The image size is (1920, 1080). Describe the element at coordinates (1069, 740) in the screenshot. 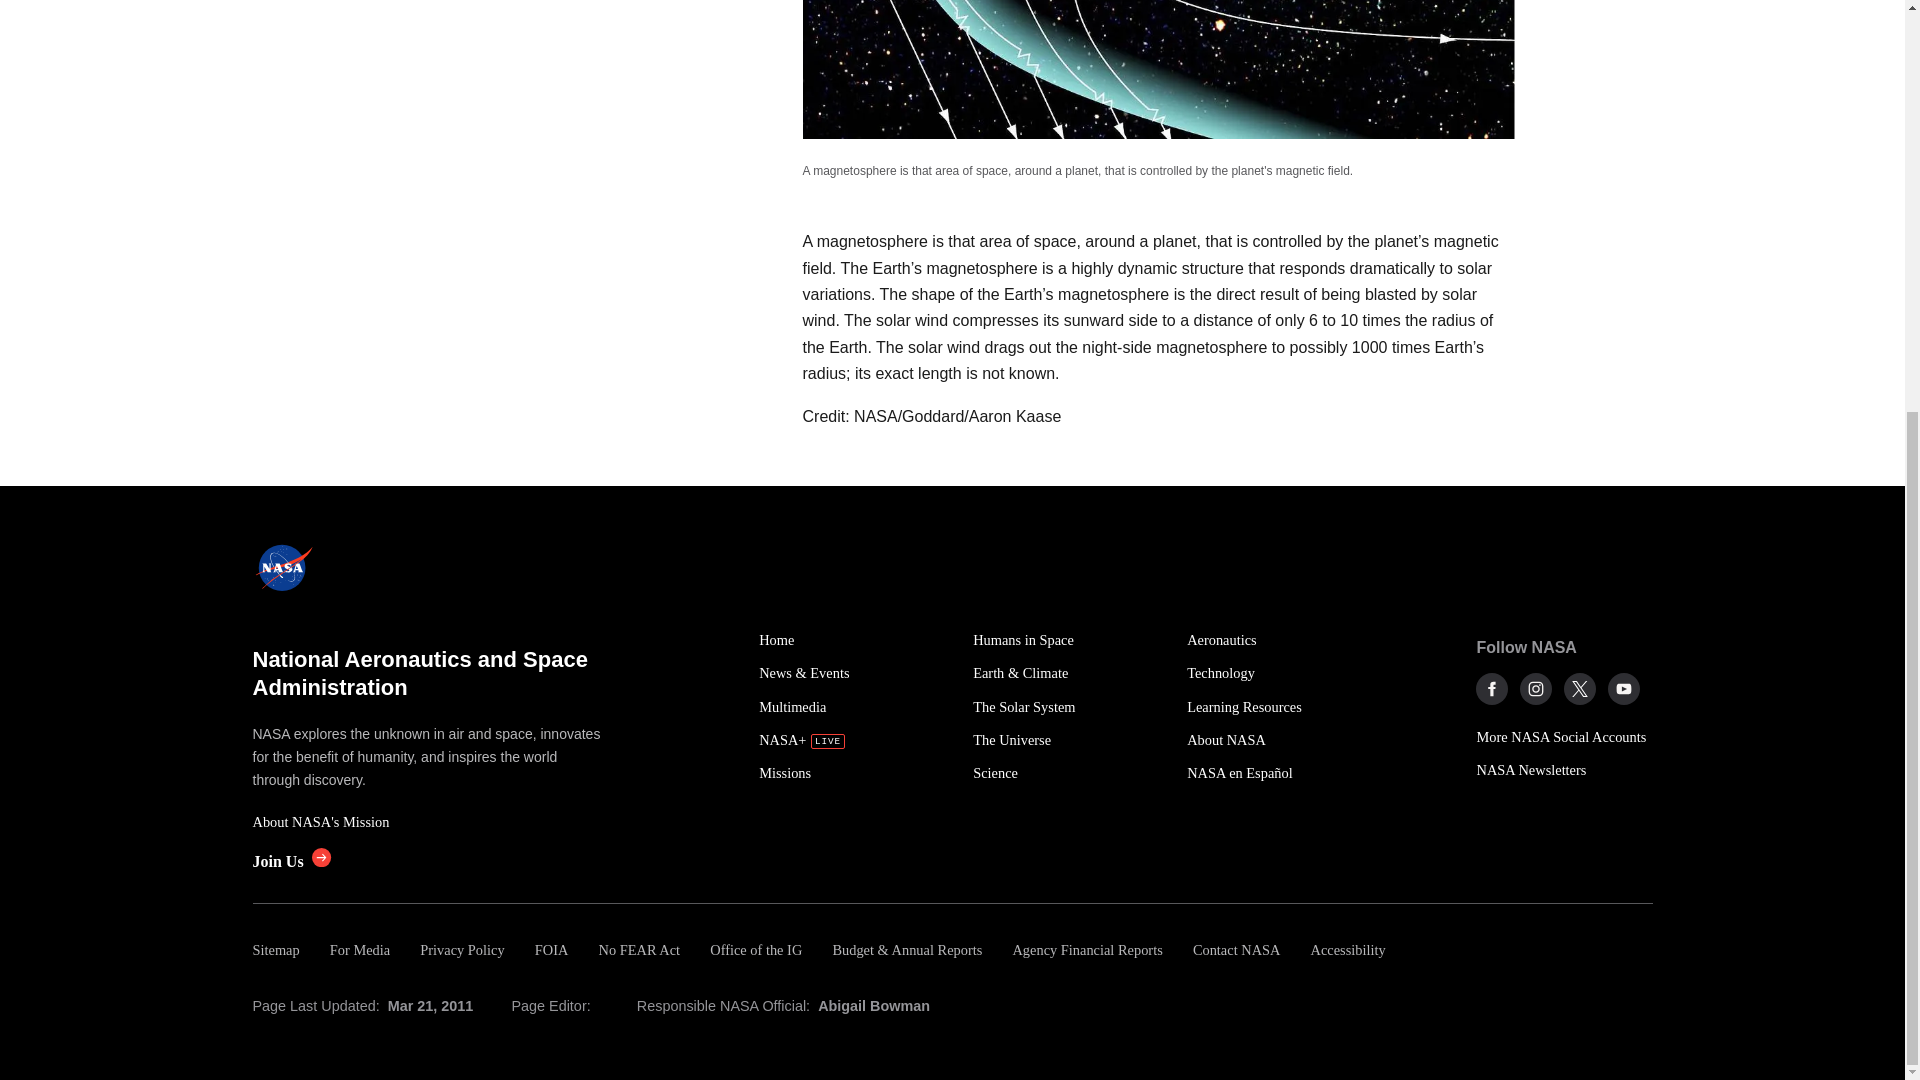

I see `The Universe` at that location.